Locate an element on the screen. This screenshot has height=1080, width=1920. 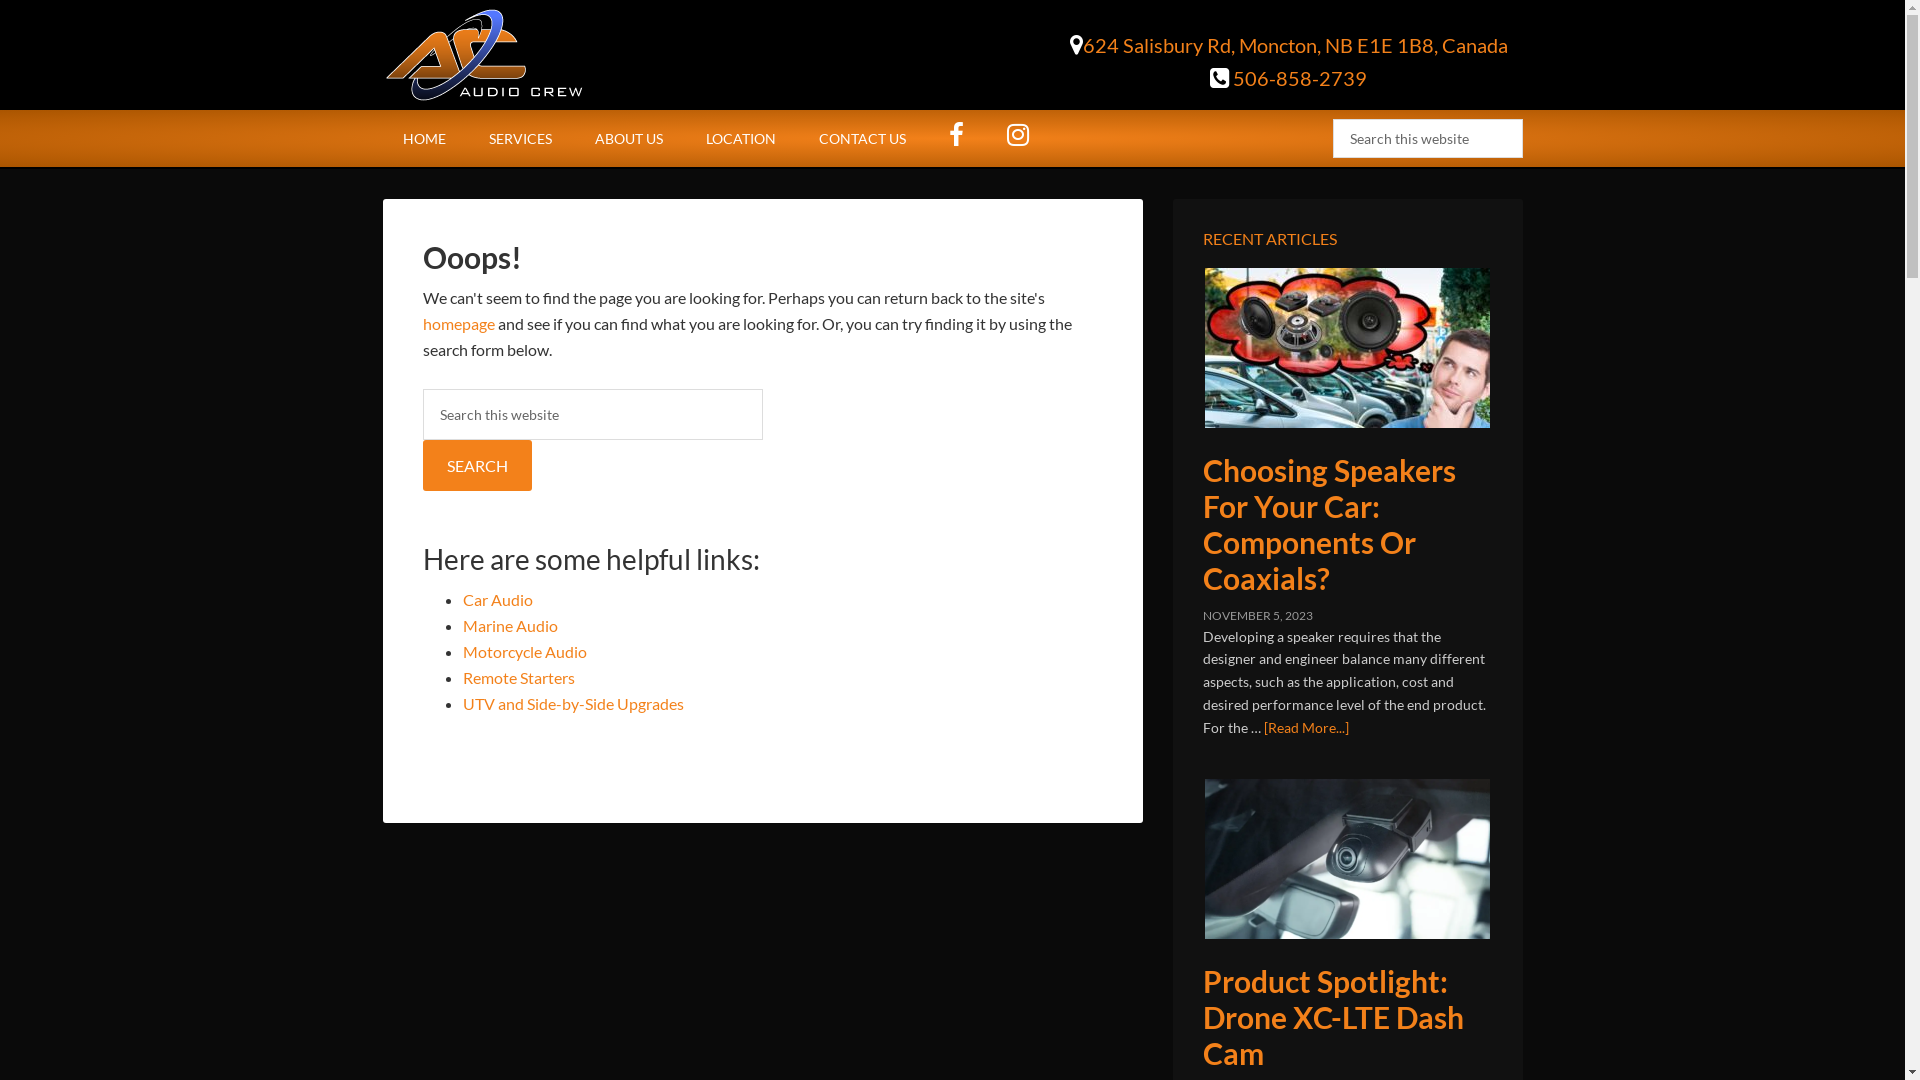
624 Salisbury Rd, Moncton, NB E1E 1B8, Canada is located at coordinates (1288, 46).